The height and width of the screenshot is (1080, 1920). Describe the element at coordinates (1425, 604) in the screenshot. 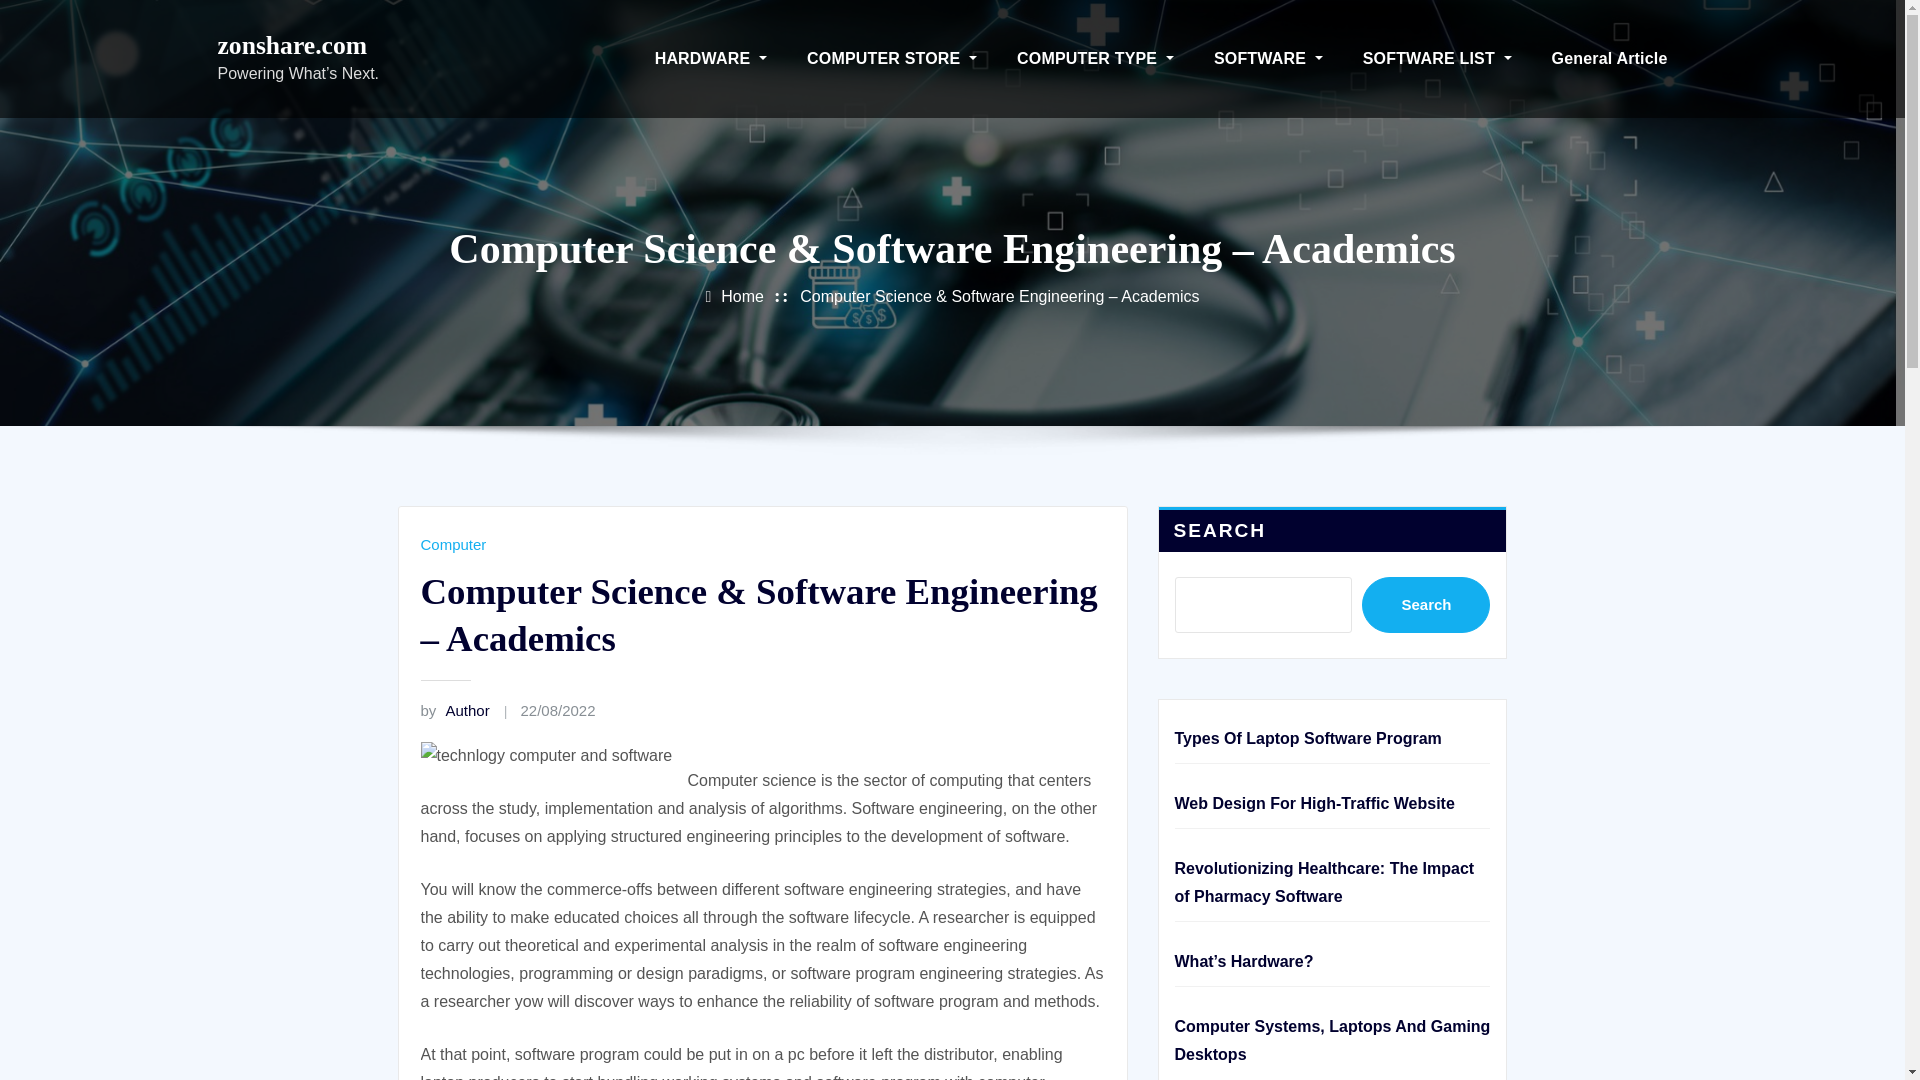

I see `Search` at that location.